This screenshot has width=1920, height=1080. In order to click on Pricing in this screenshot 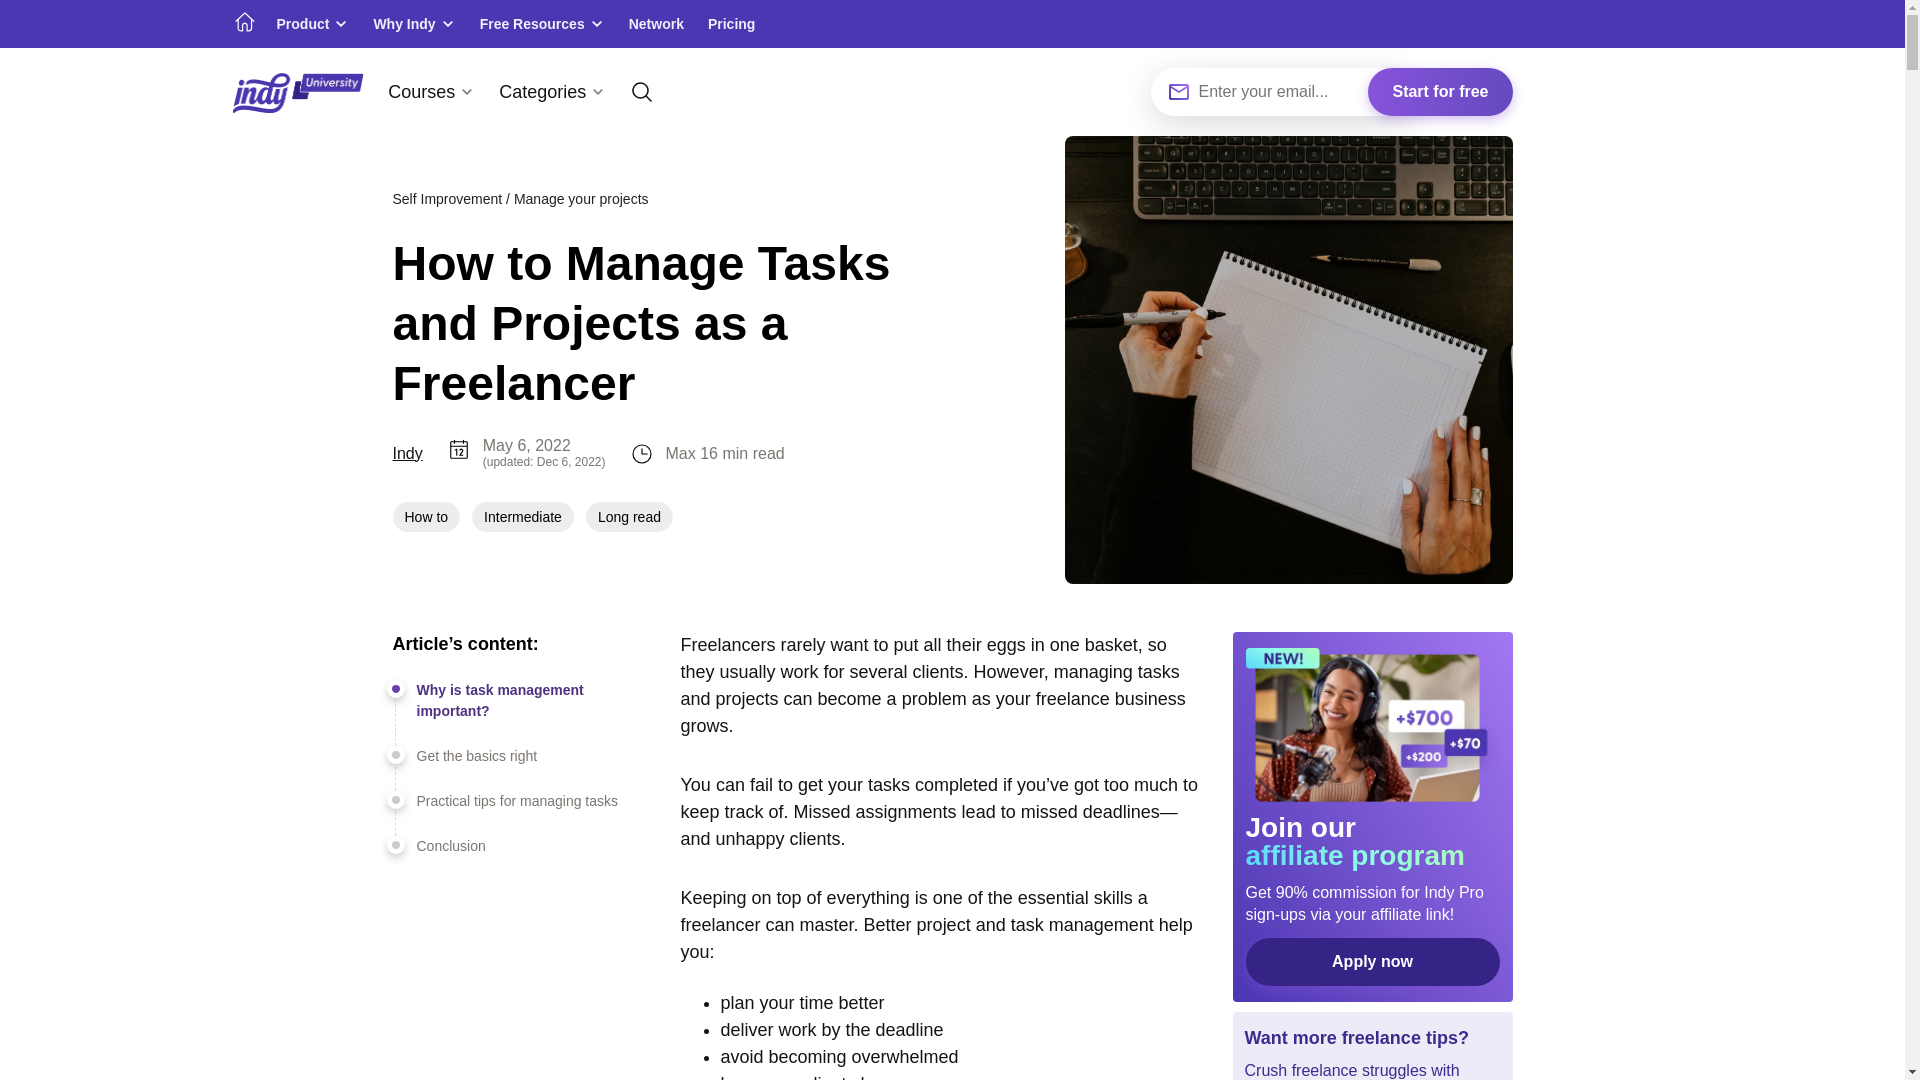, I will do `click(730, 24)`.